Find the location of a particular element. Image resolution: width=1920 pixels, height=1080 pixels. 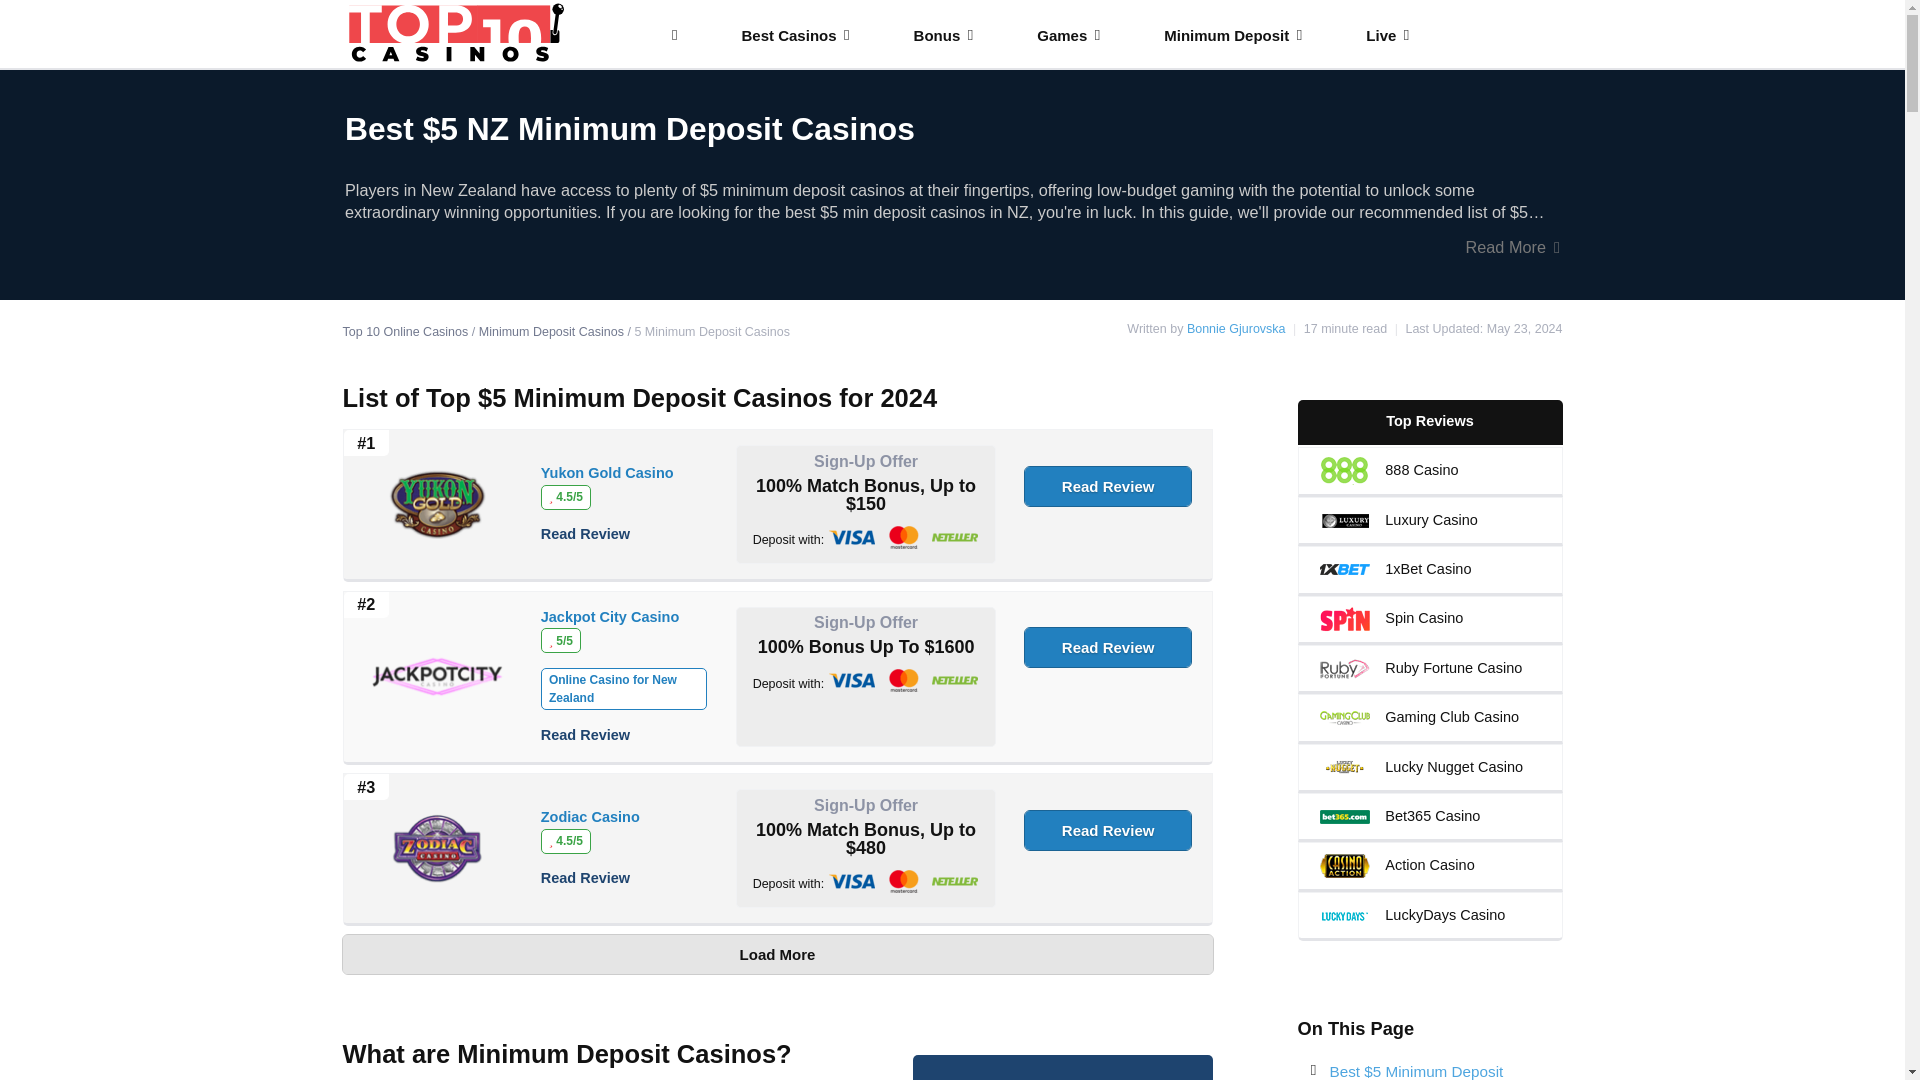

Visa is located at coordinates (852, 536).